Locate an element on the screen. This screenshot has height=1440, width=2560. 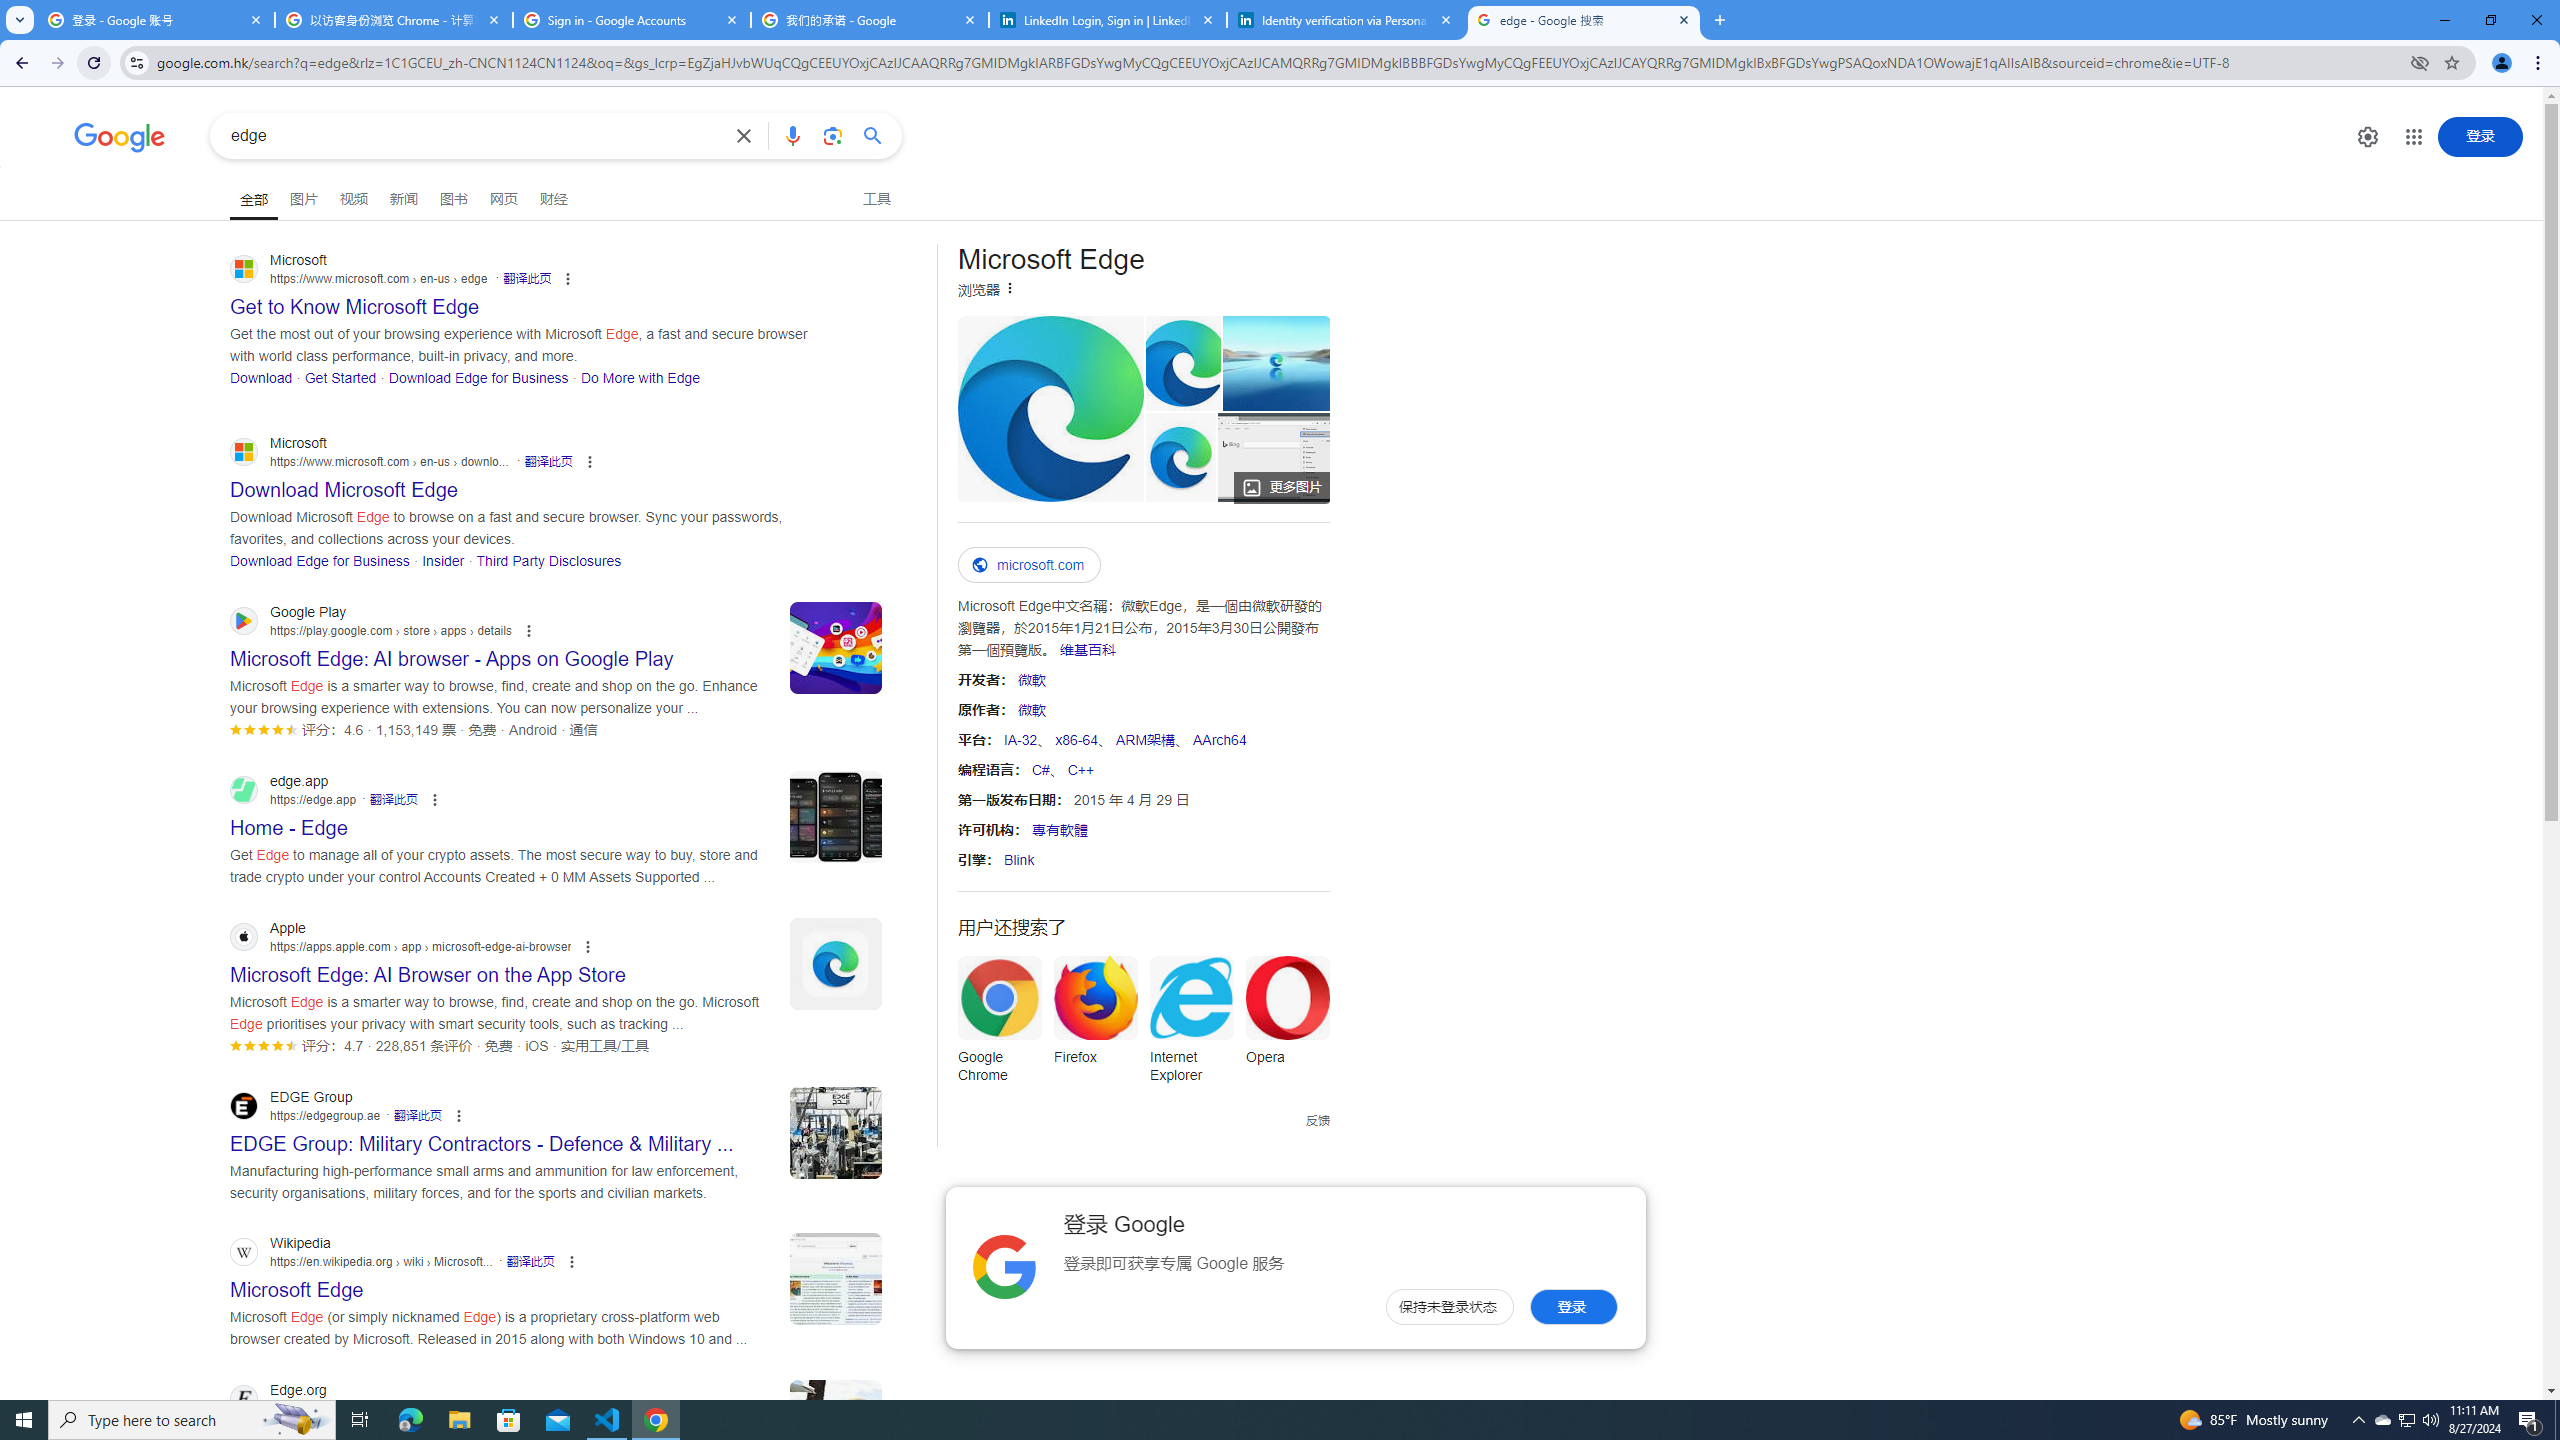
microsoft.com is located at coordinates (1028, 565).